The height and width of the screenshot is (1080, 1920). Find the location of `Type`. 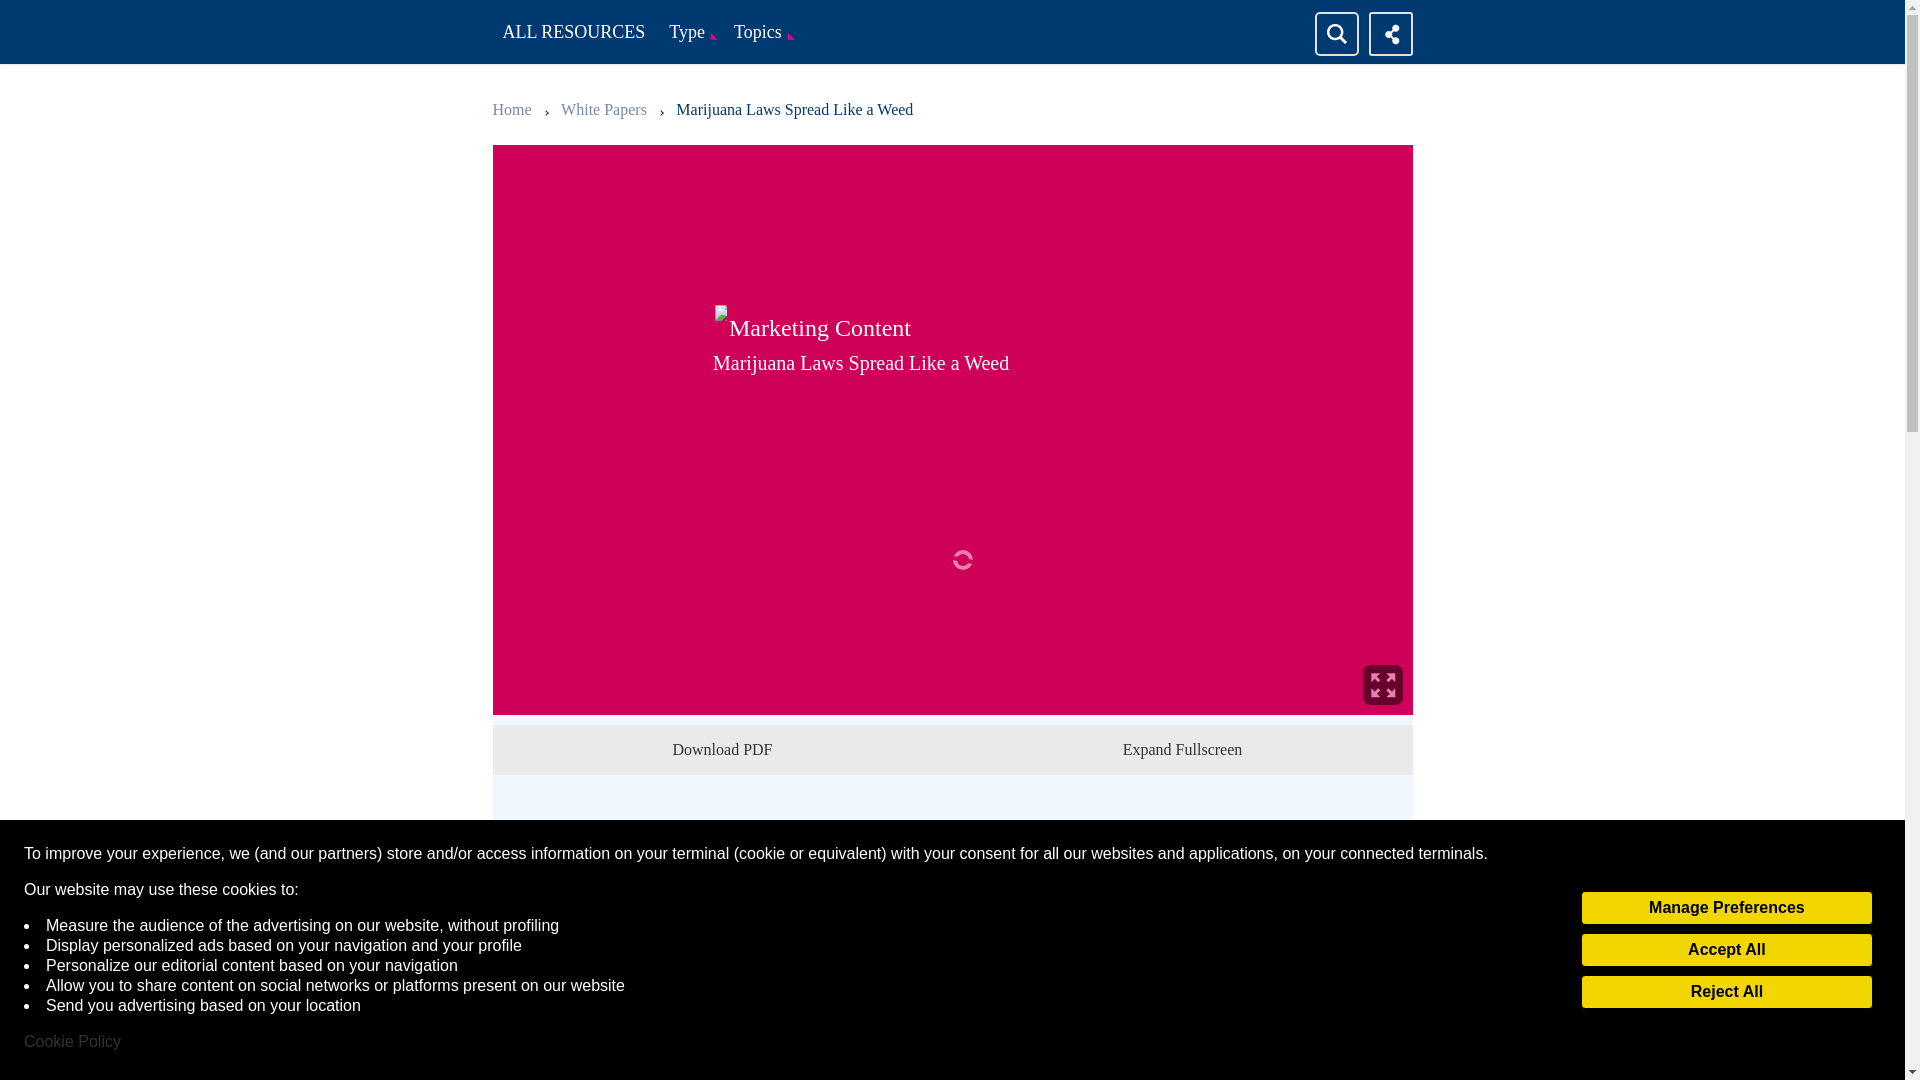

Type is located at coordinates (690, 32).